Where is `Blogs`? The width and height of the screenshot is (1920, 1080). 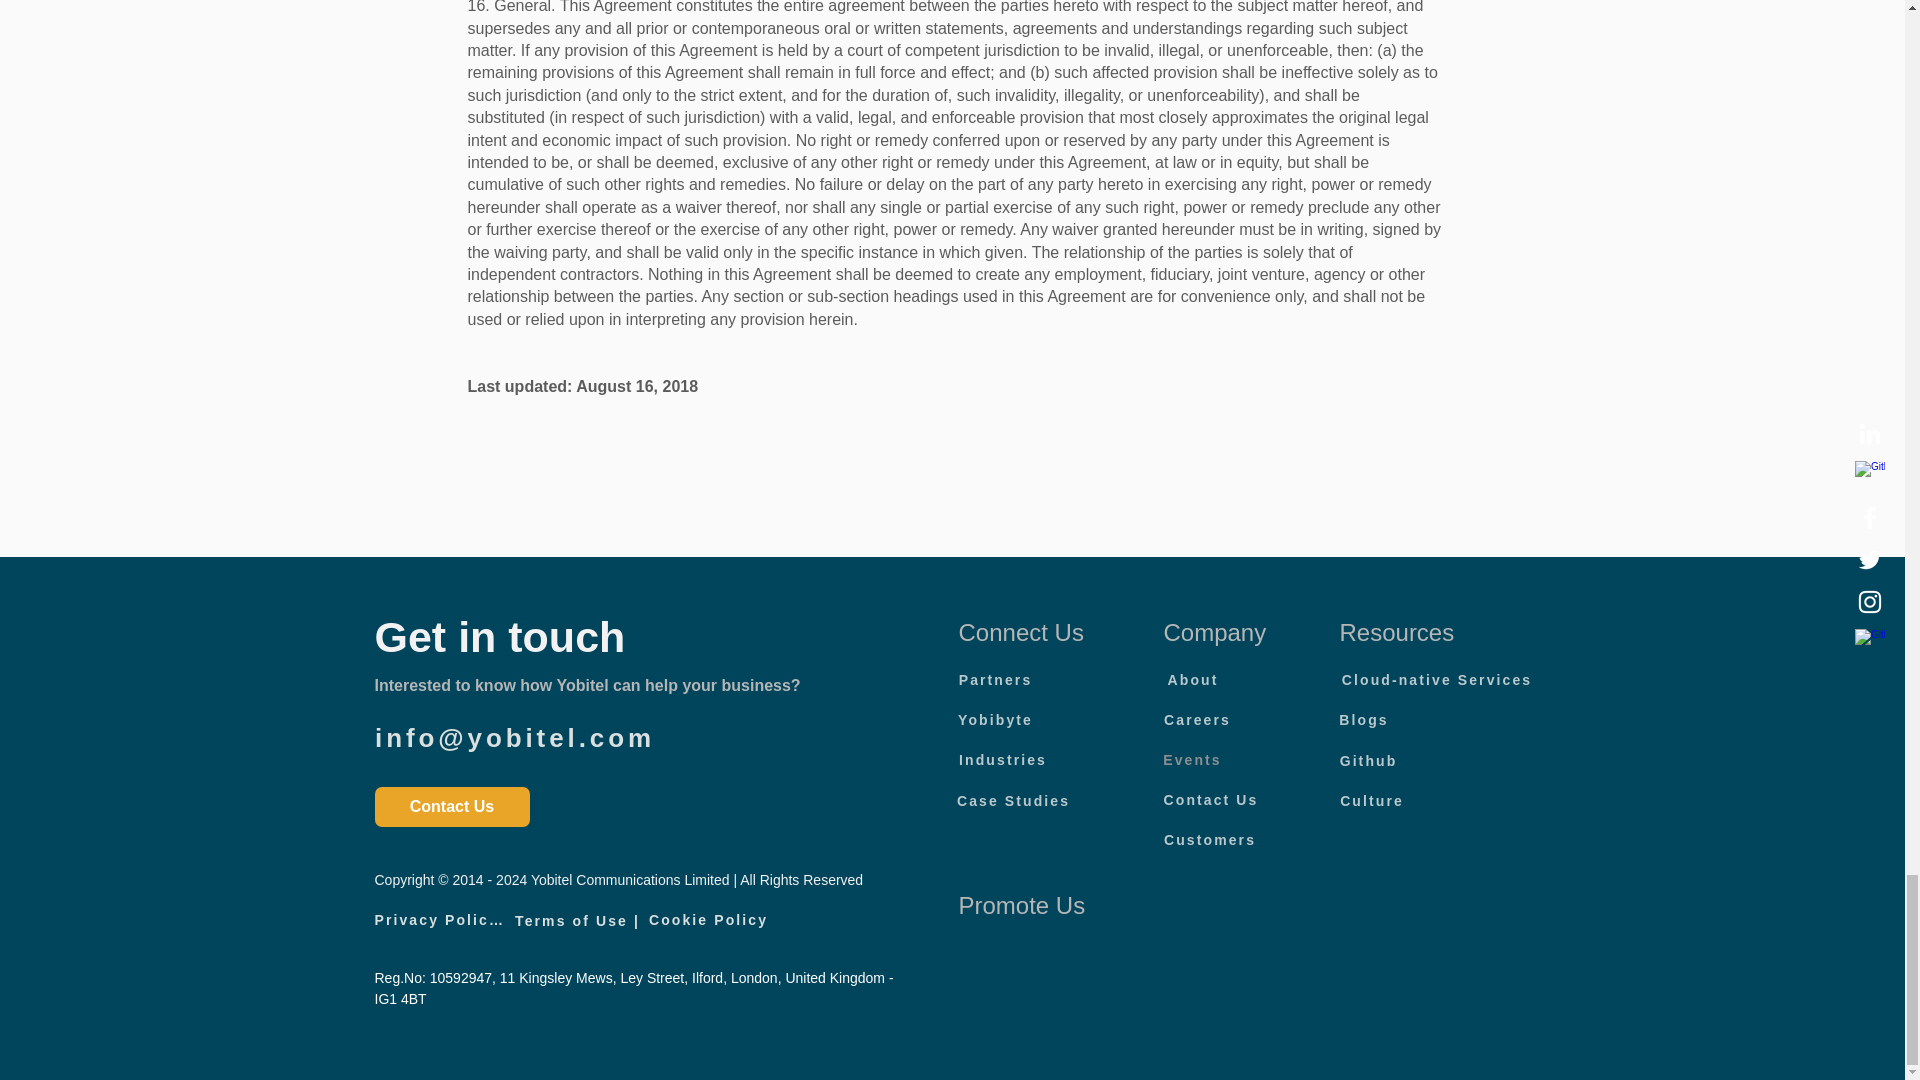
Blogs is located at coordinates (1363, 719).